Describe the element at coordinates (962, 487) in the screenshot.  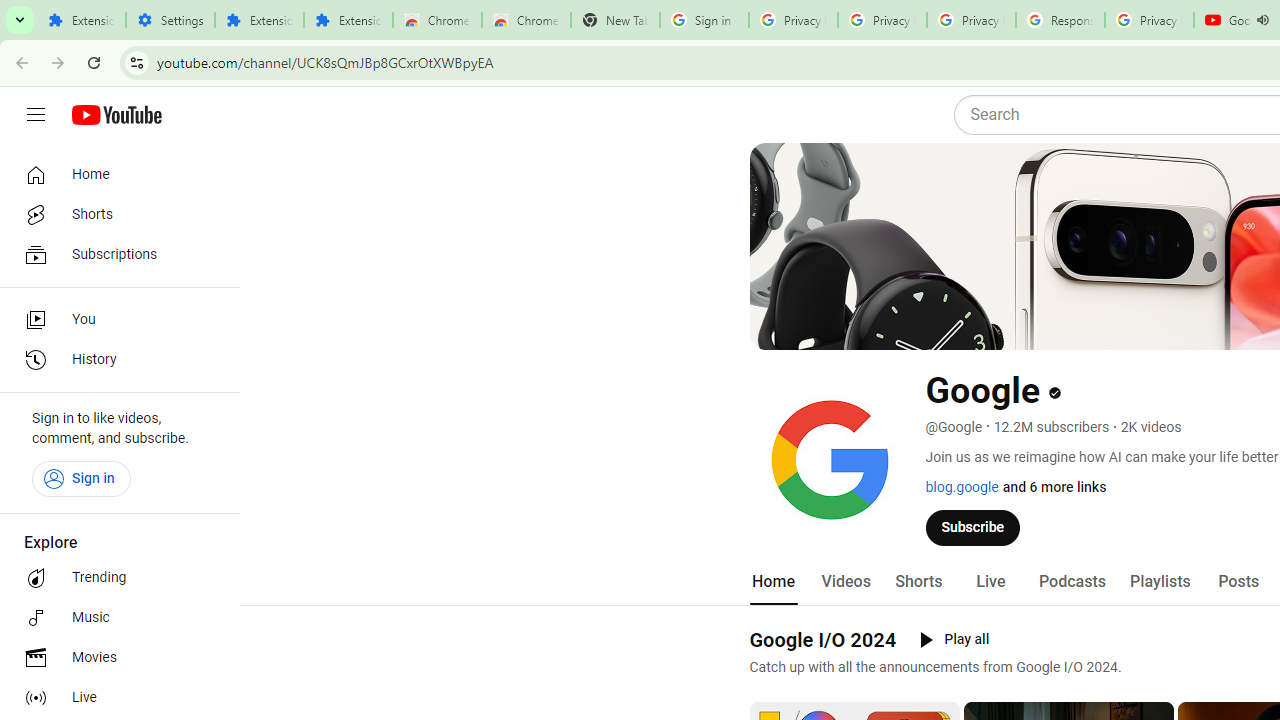
I see `blog.google` at that location.